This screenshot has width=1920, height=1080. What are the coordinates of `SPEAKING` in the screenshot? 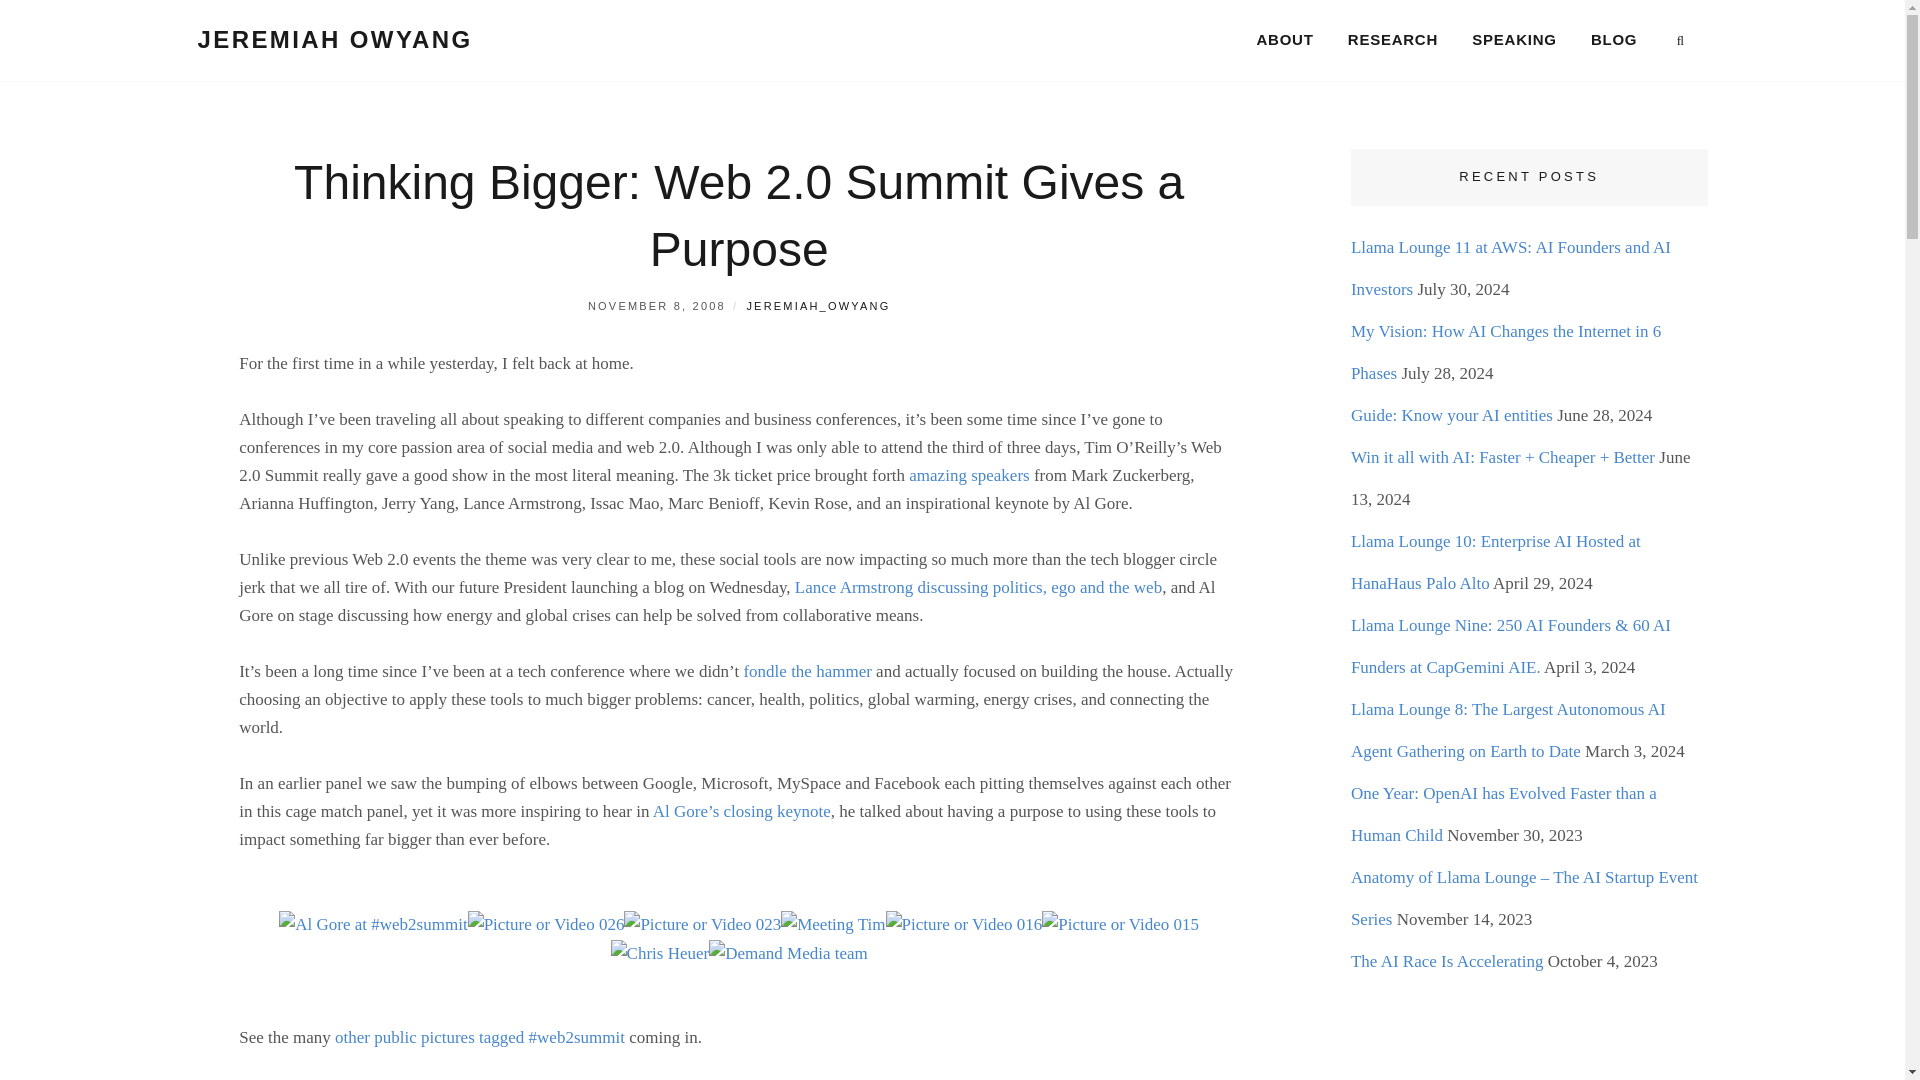 It's located at (1514, 40).